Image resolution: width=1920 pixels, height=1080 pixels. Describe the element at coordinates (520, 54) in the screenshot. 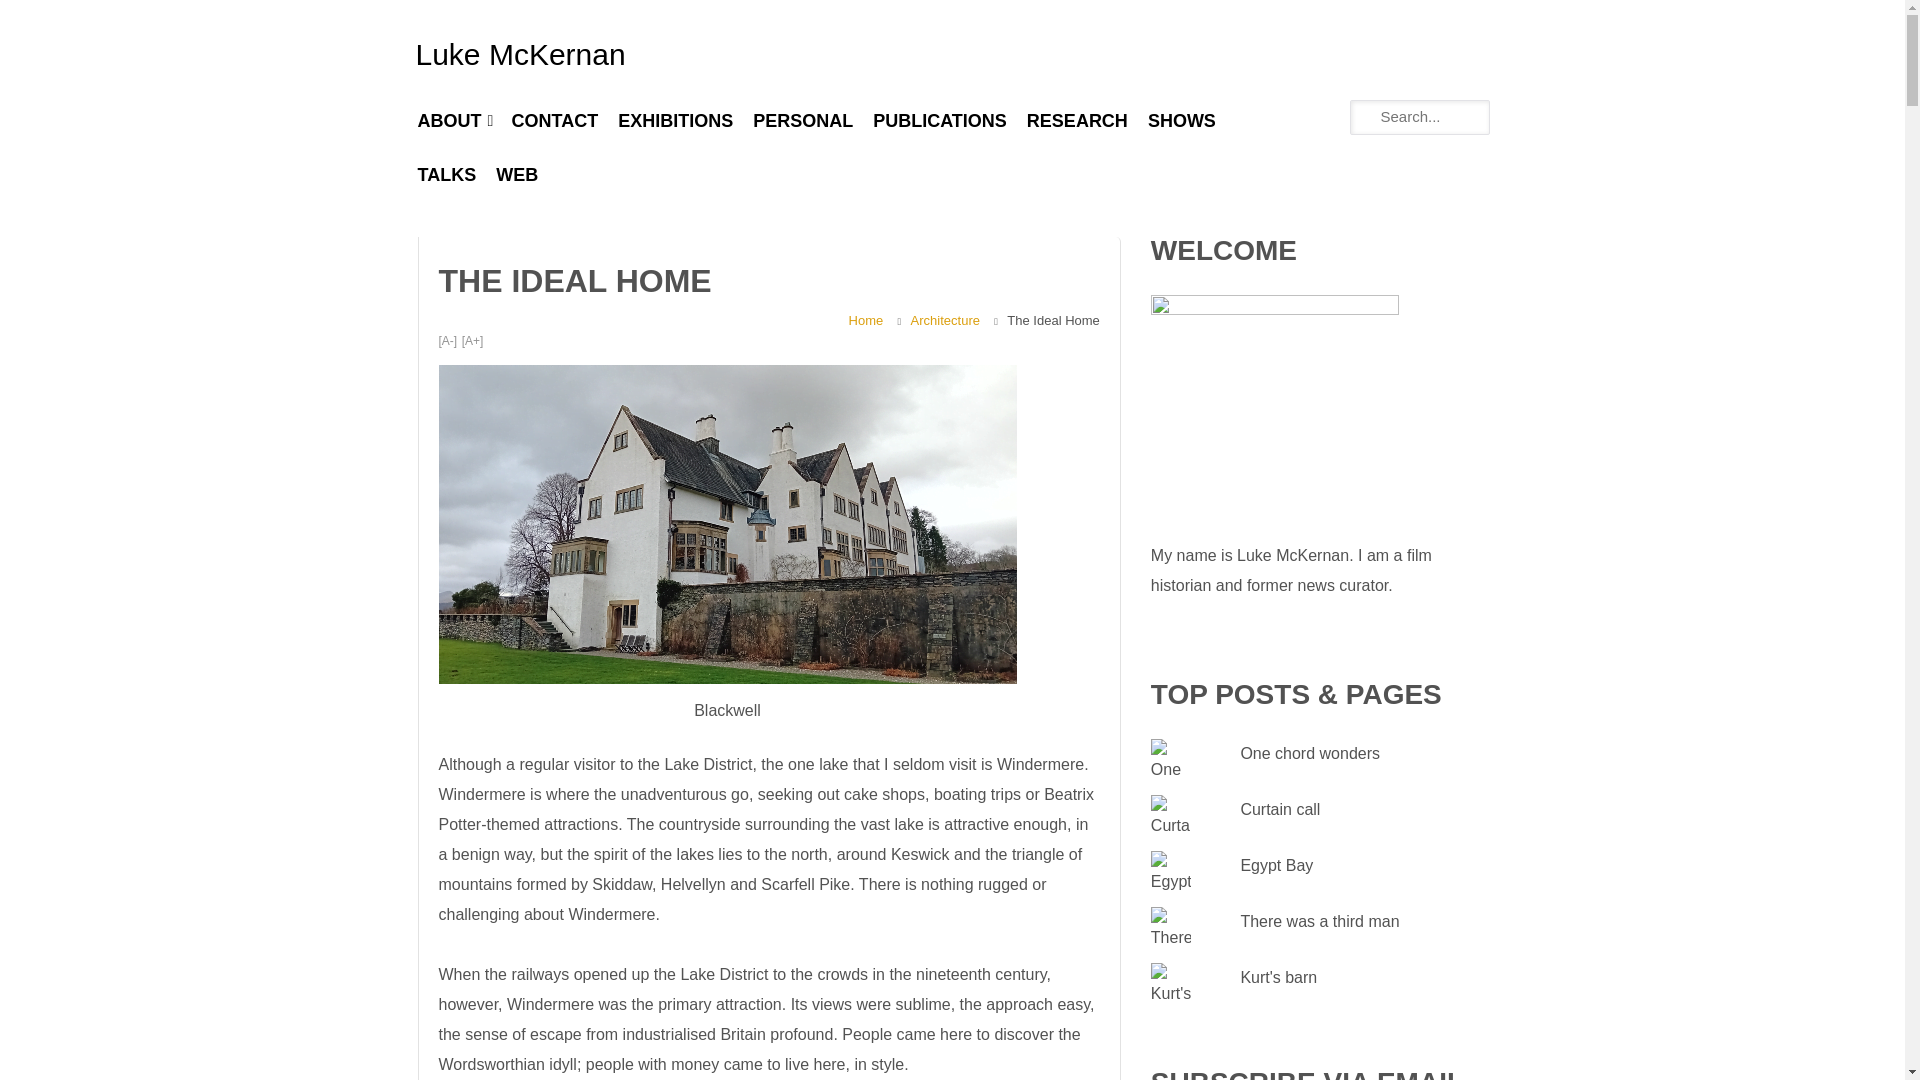

I see `Luke McKernan` at that location.